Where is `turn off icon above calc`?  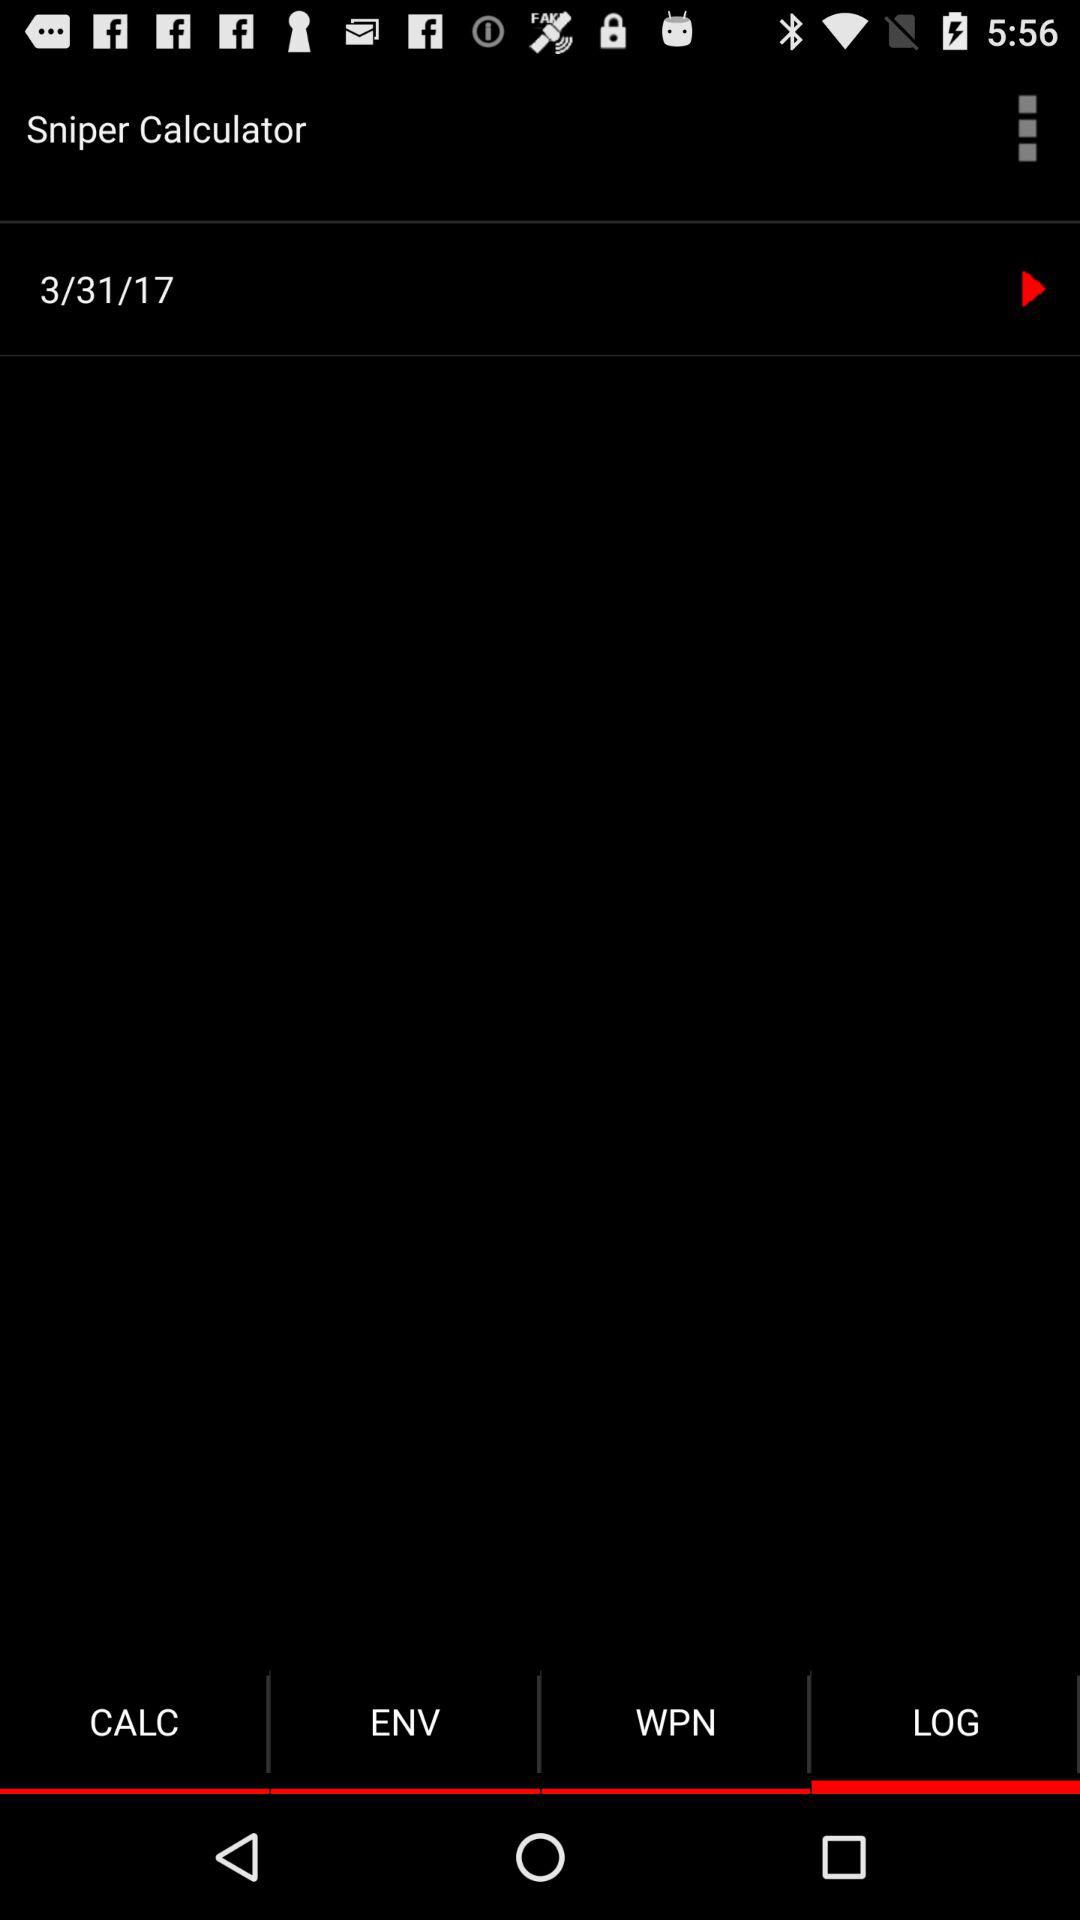
turn off icon above calc is located at coordinates (546, 288).